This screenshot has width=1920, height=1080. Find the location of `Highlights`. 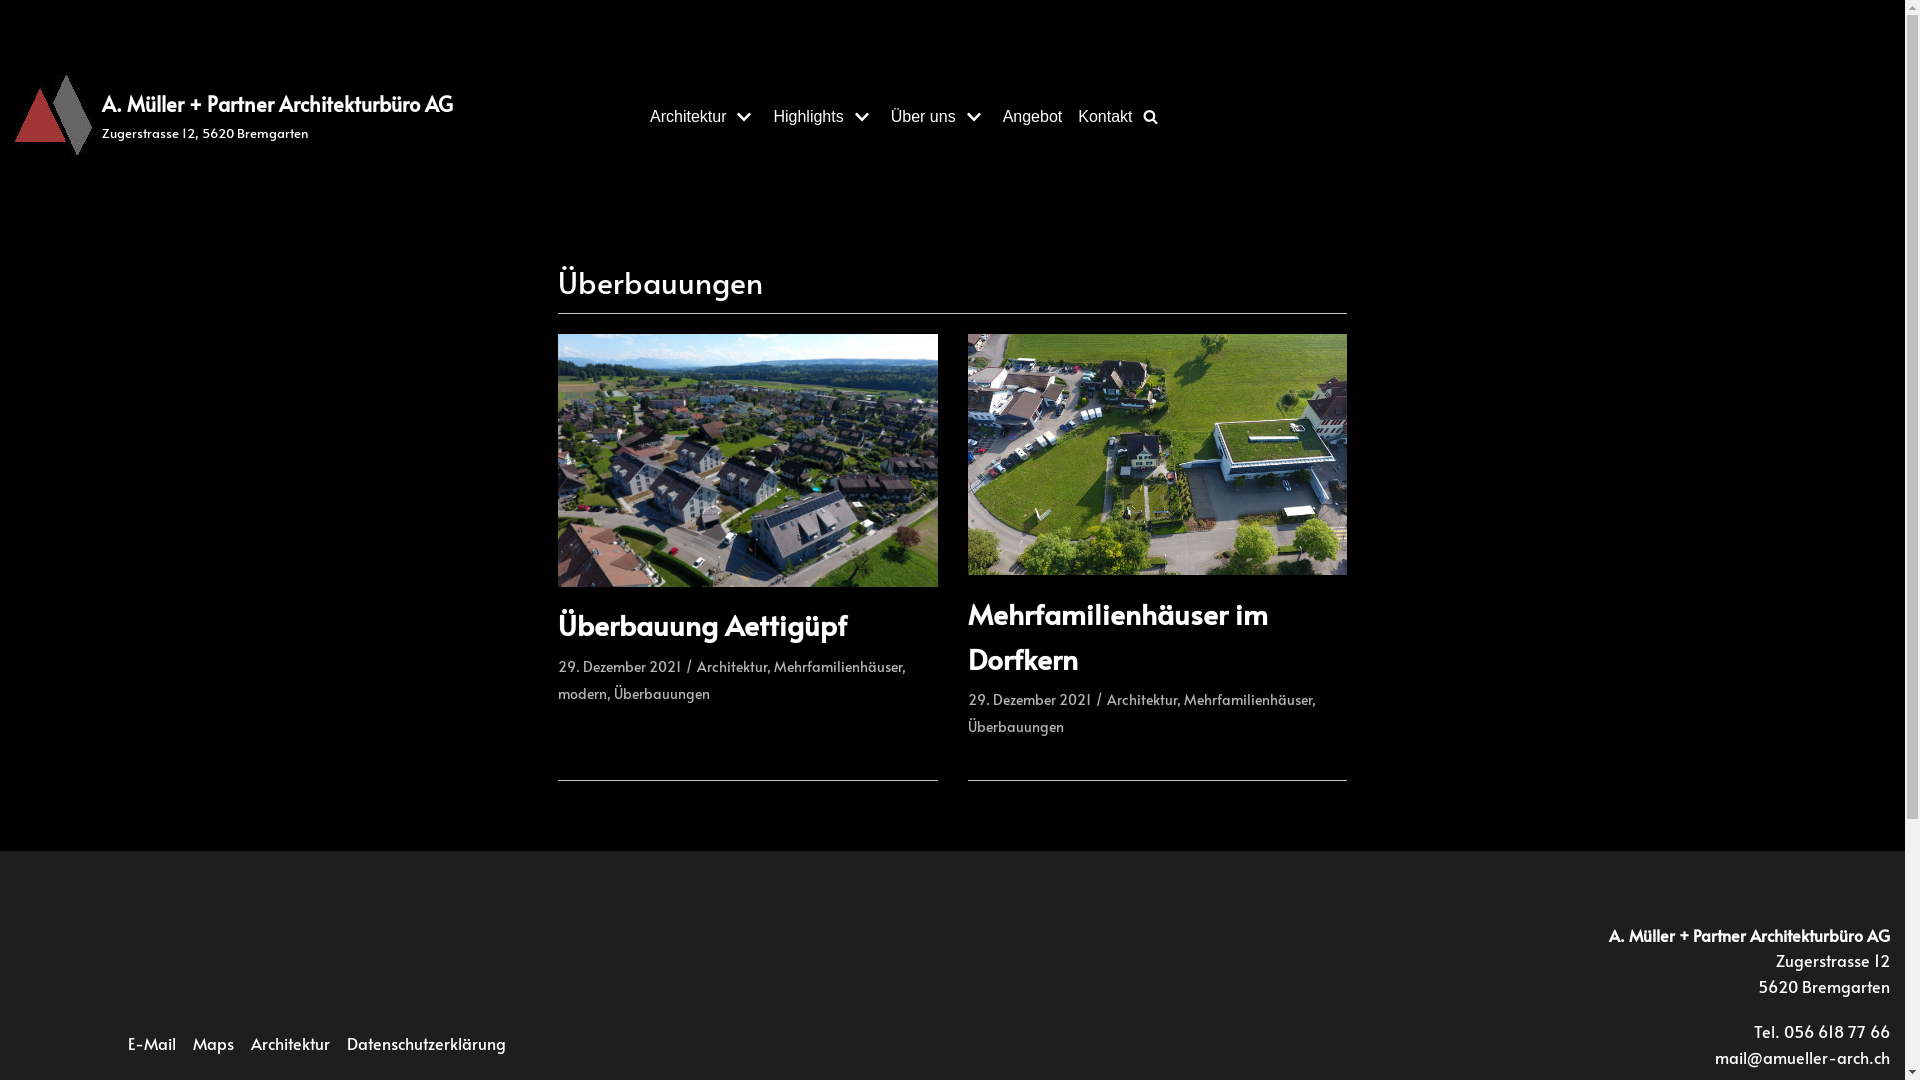

Highlights is located at coordinates (824, 117).